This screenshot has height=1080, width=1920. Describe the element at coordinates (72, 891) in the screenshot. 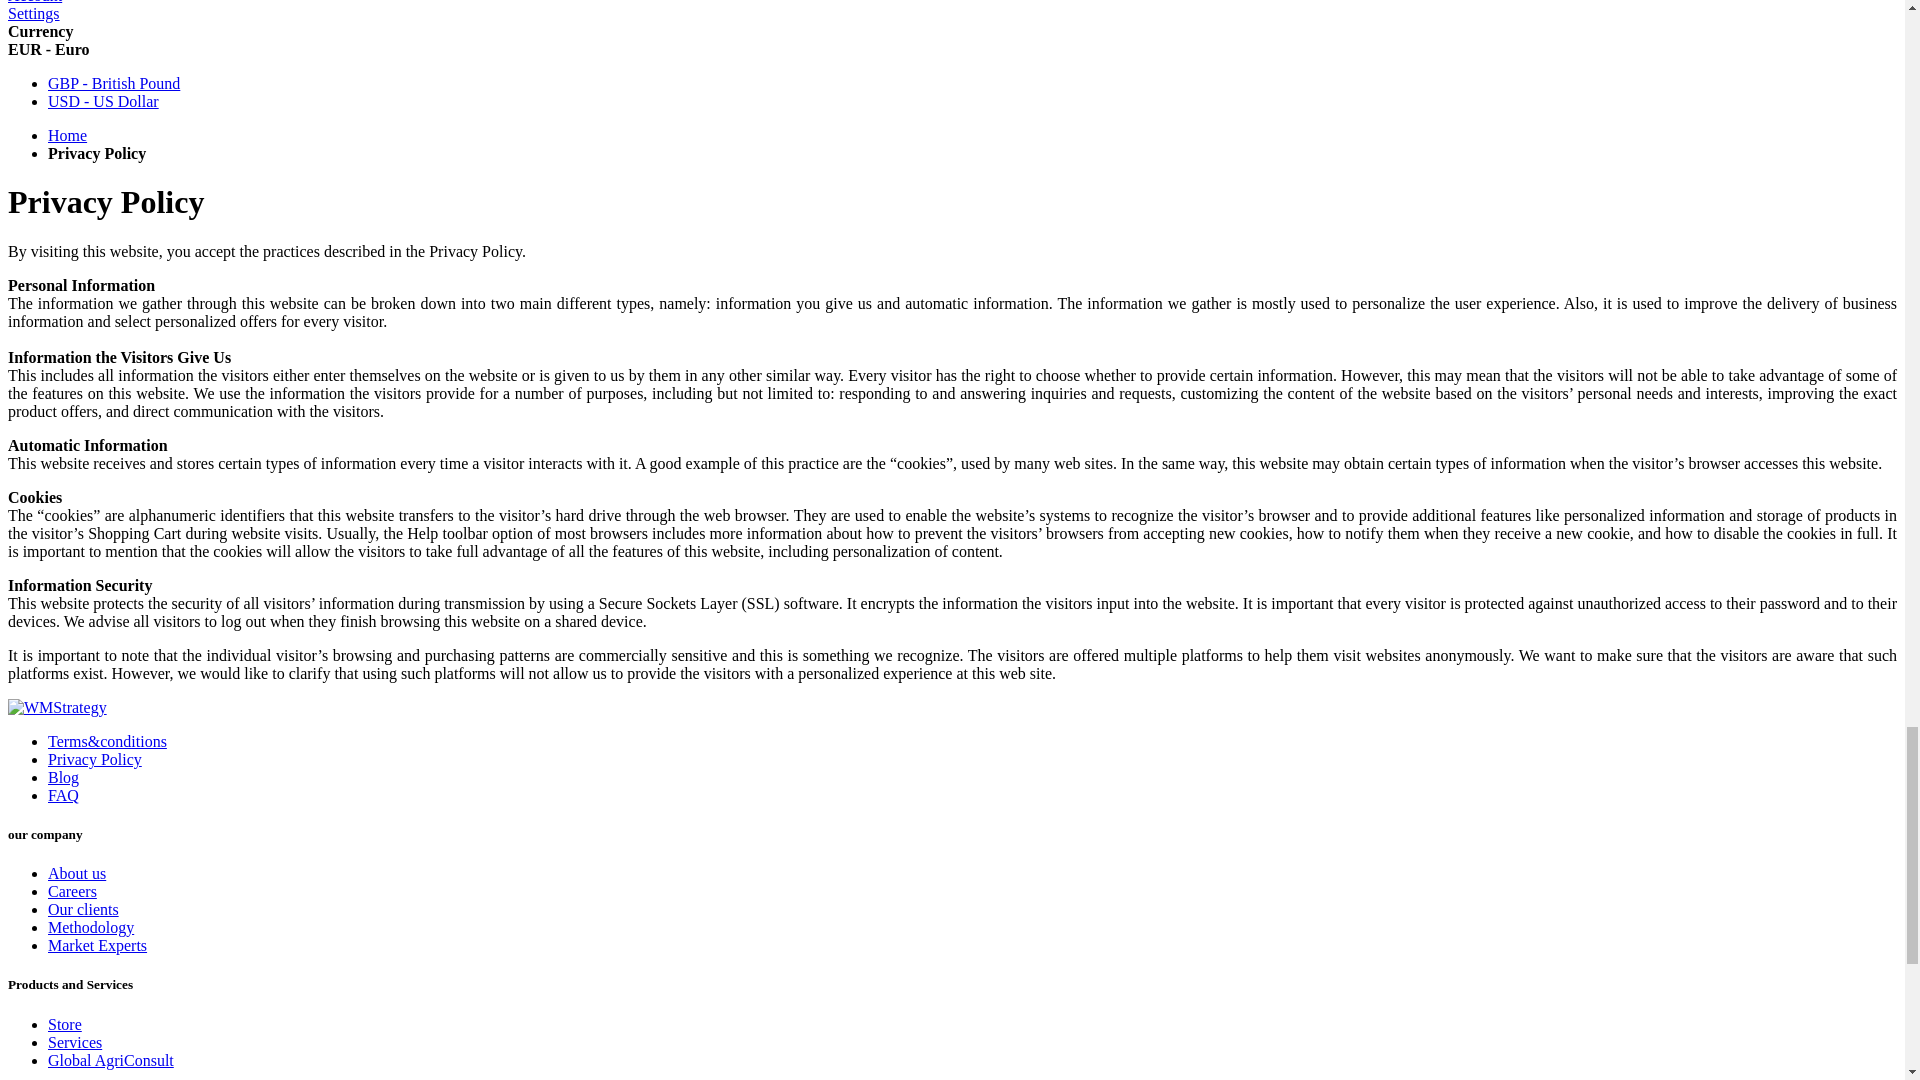

I see `Careers` at that location.